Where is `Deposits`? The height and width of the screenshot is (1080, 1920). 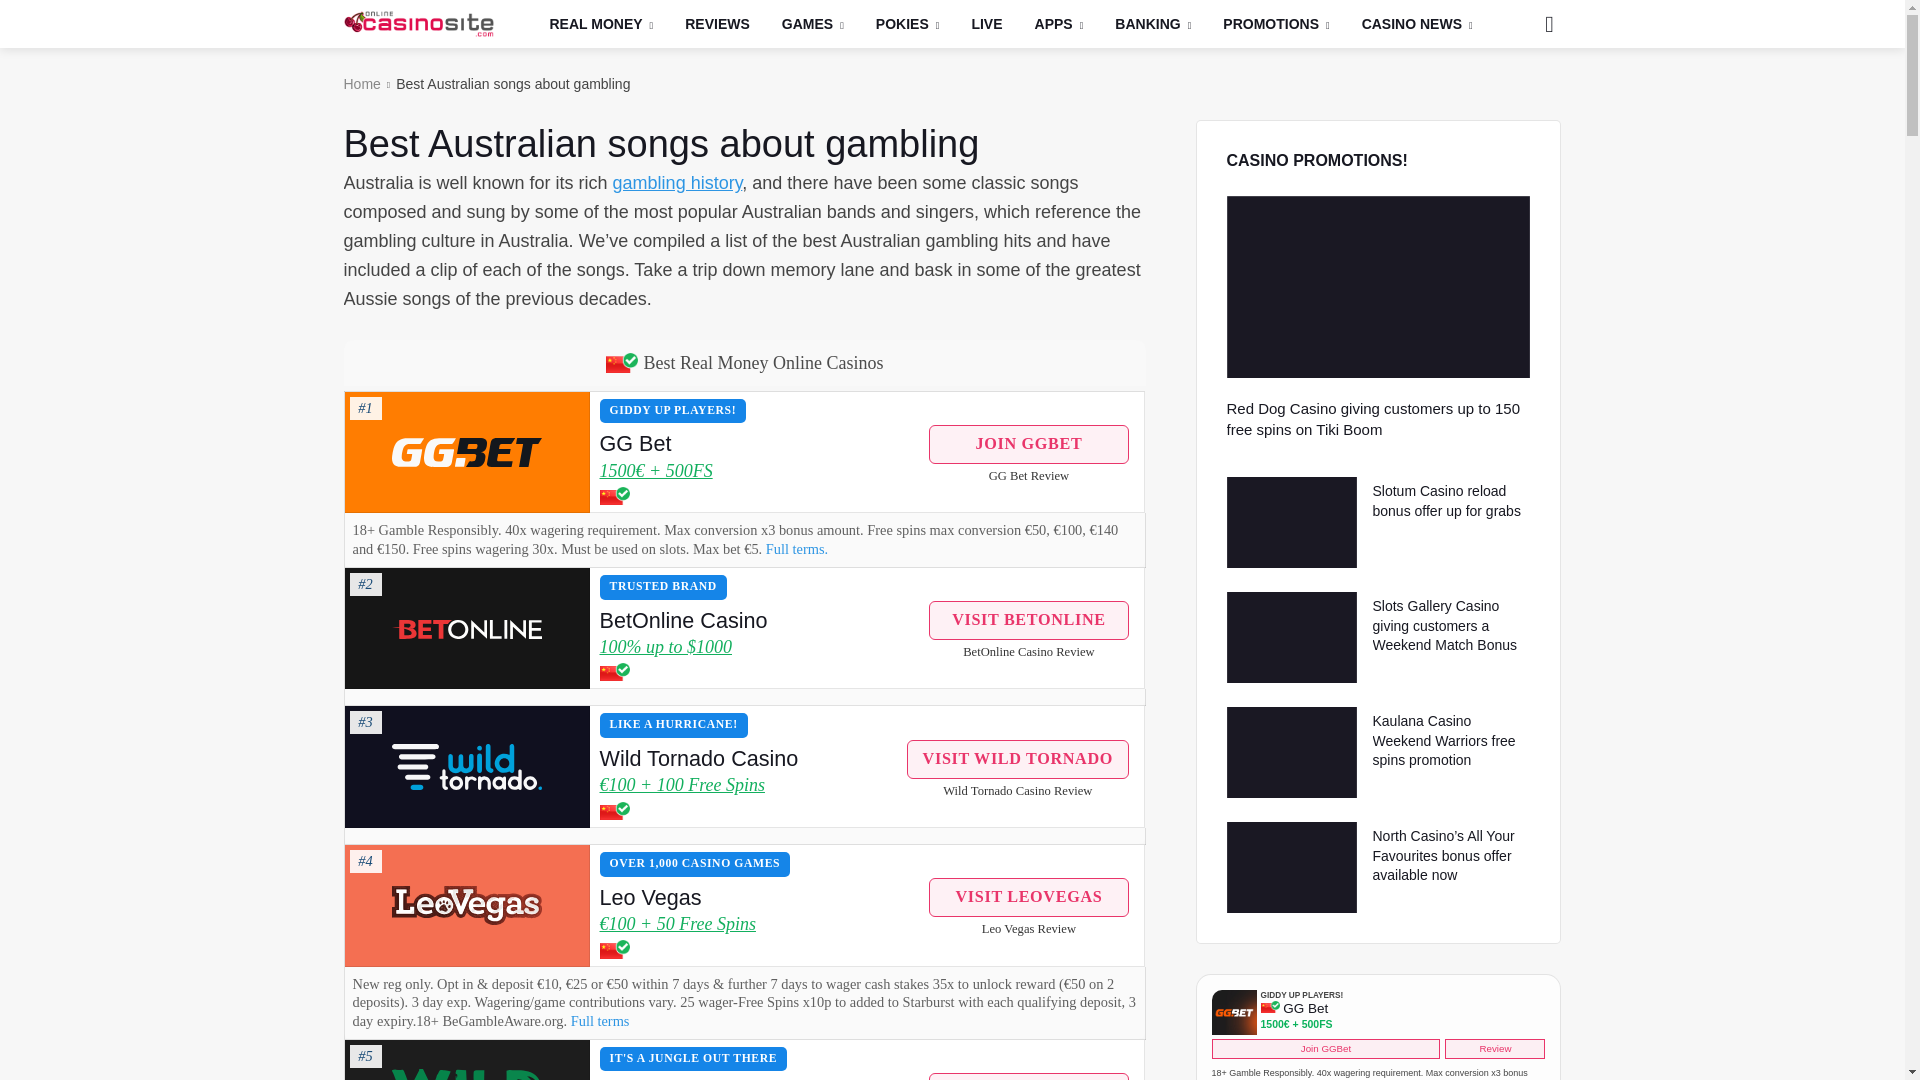 Deposits is located at coordinates (1152, 24).